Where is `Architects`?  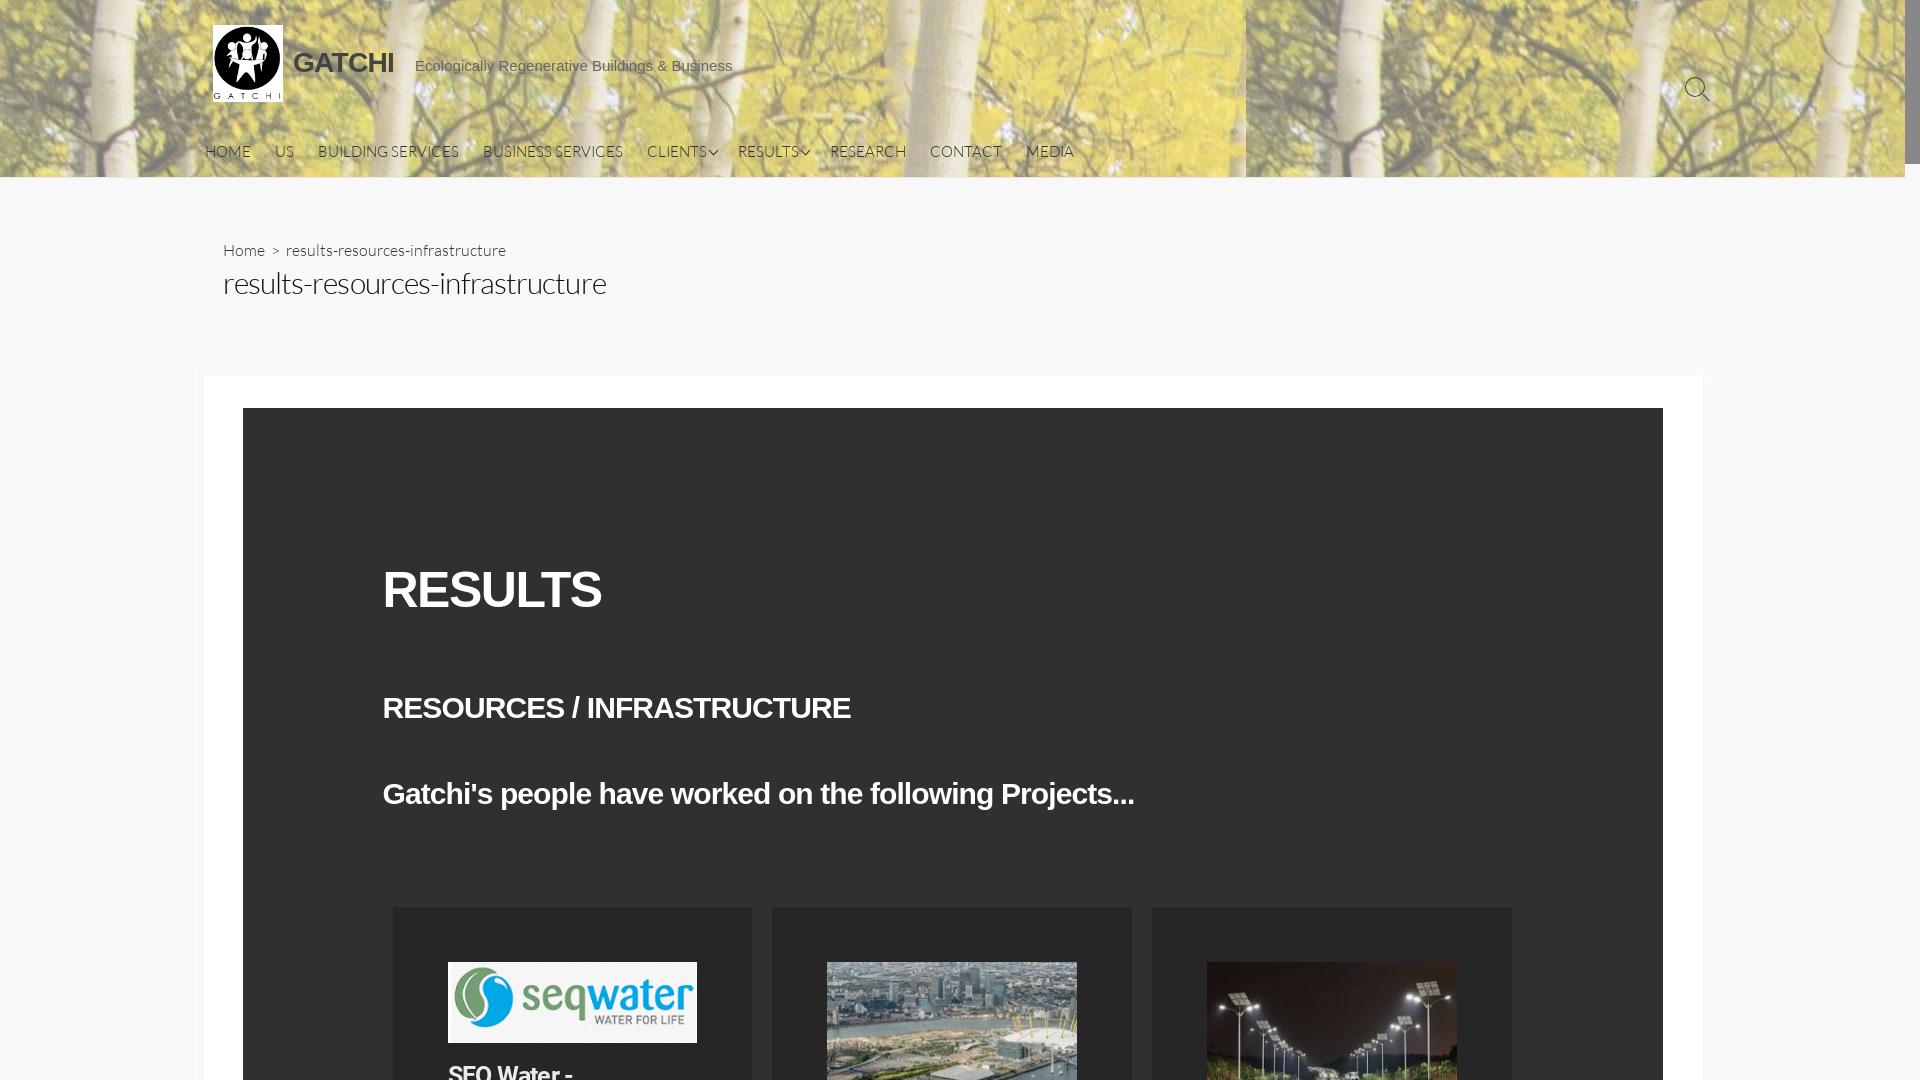 Architects is located at coordinates (734, 221).